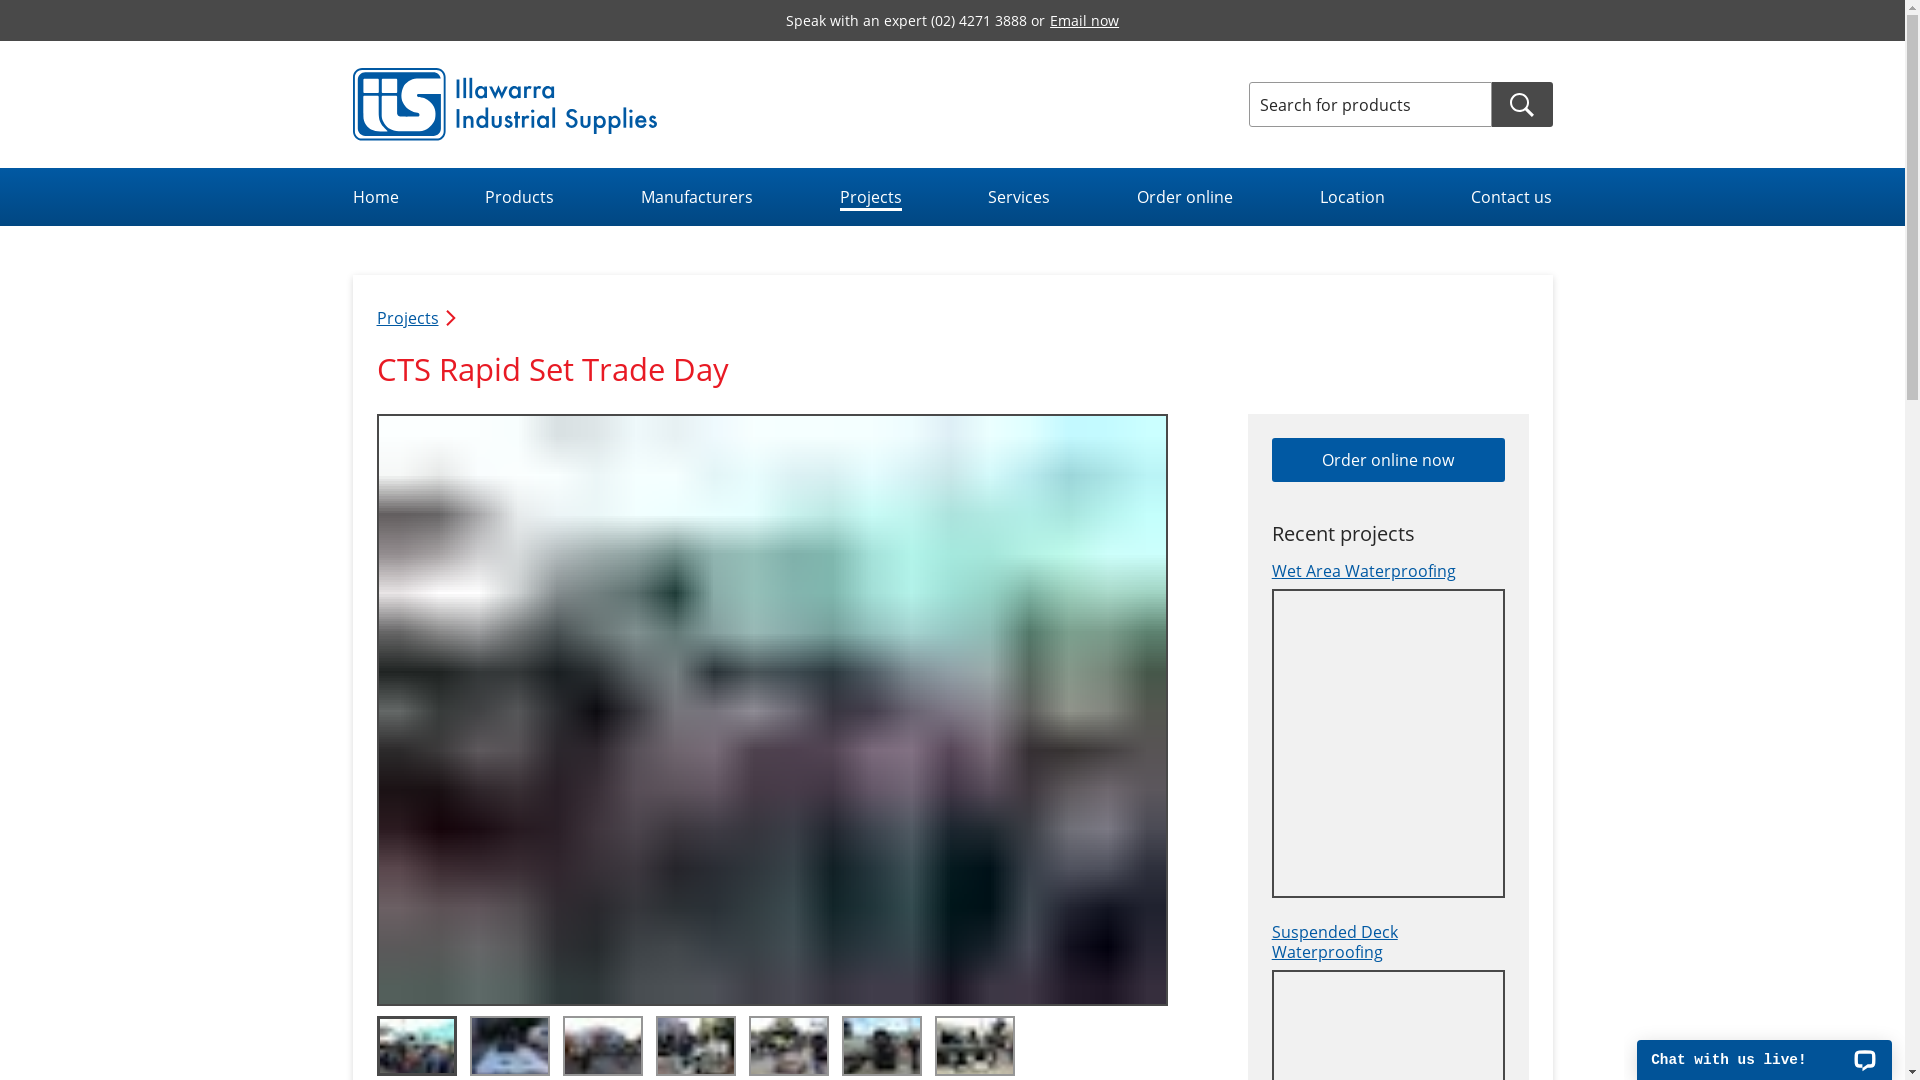 Image resolution: width=1920 pixels, height=1080 pixels. I want to click on Wet Area Waterproofing, so click(1388, 726).